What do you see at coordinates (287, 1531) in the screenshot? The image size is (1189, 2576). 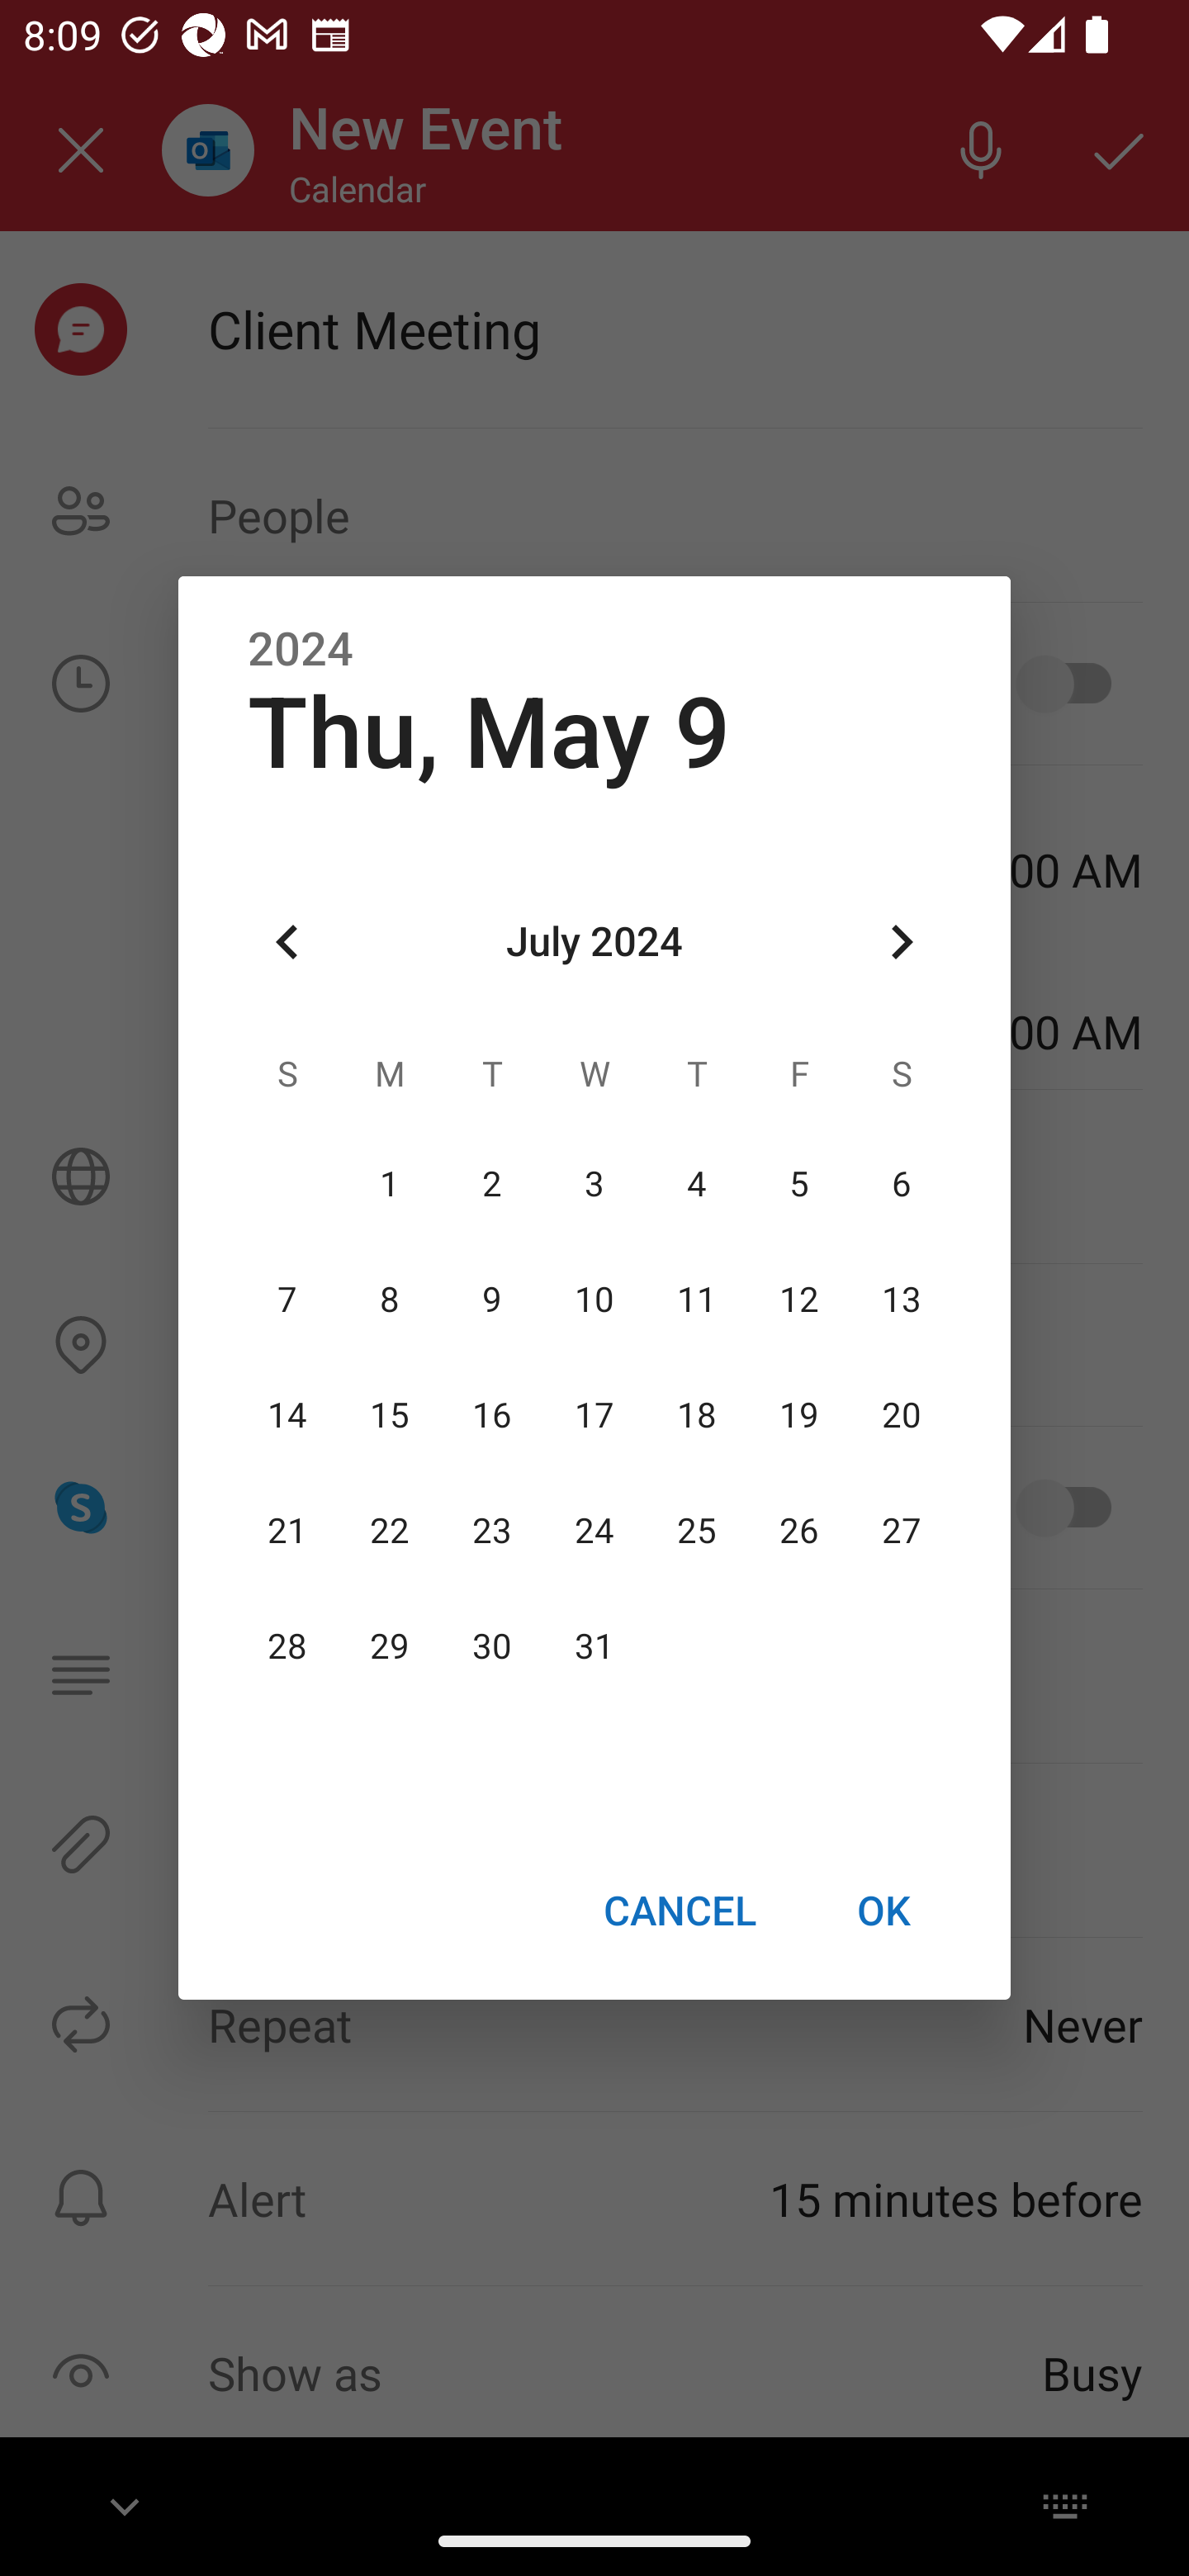 I see `21 21 July 2024` at bounding box center [287, 1531].